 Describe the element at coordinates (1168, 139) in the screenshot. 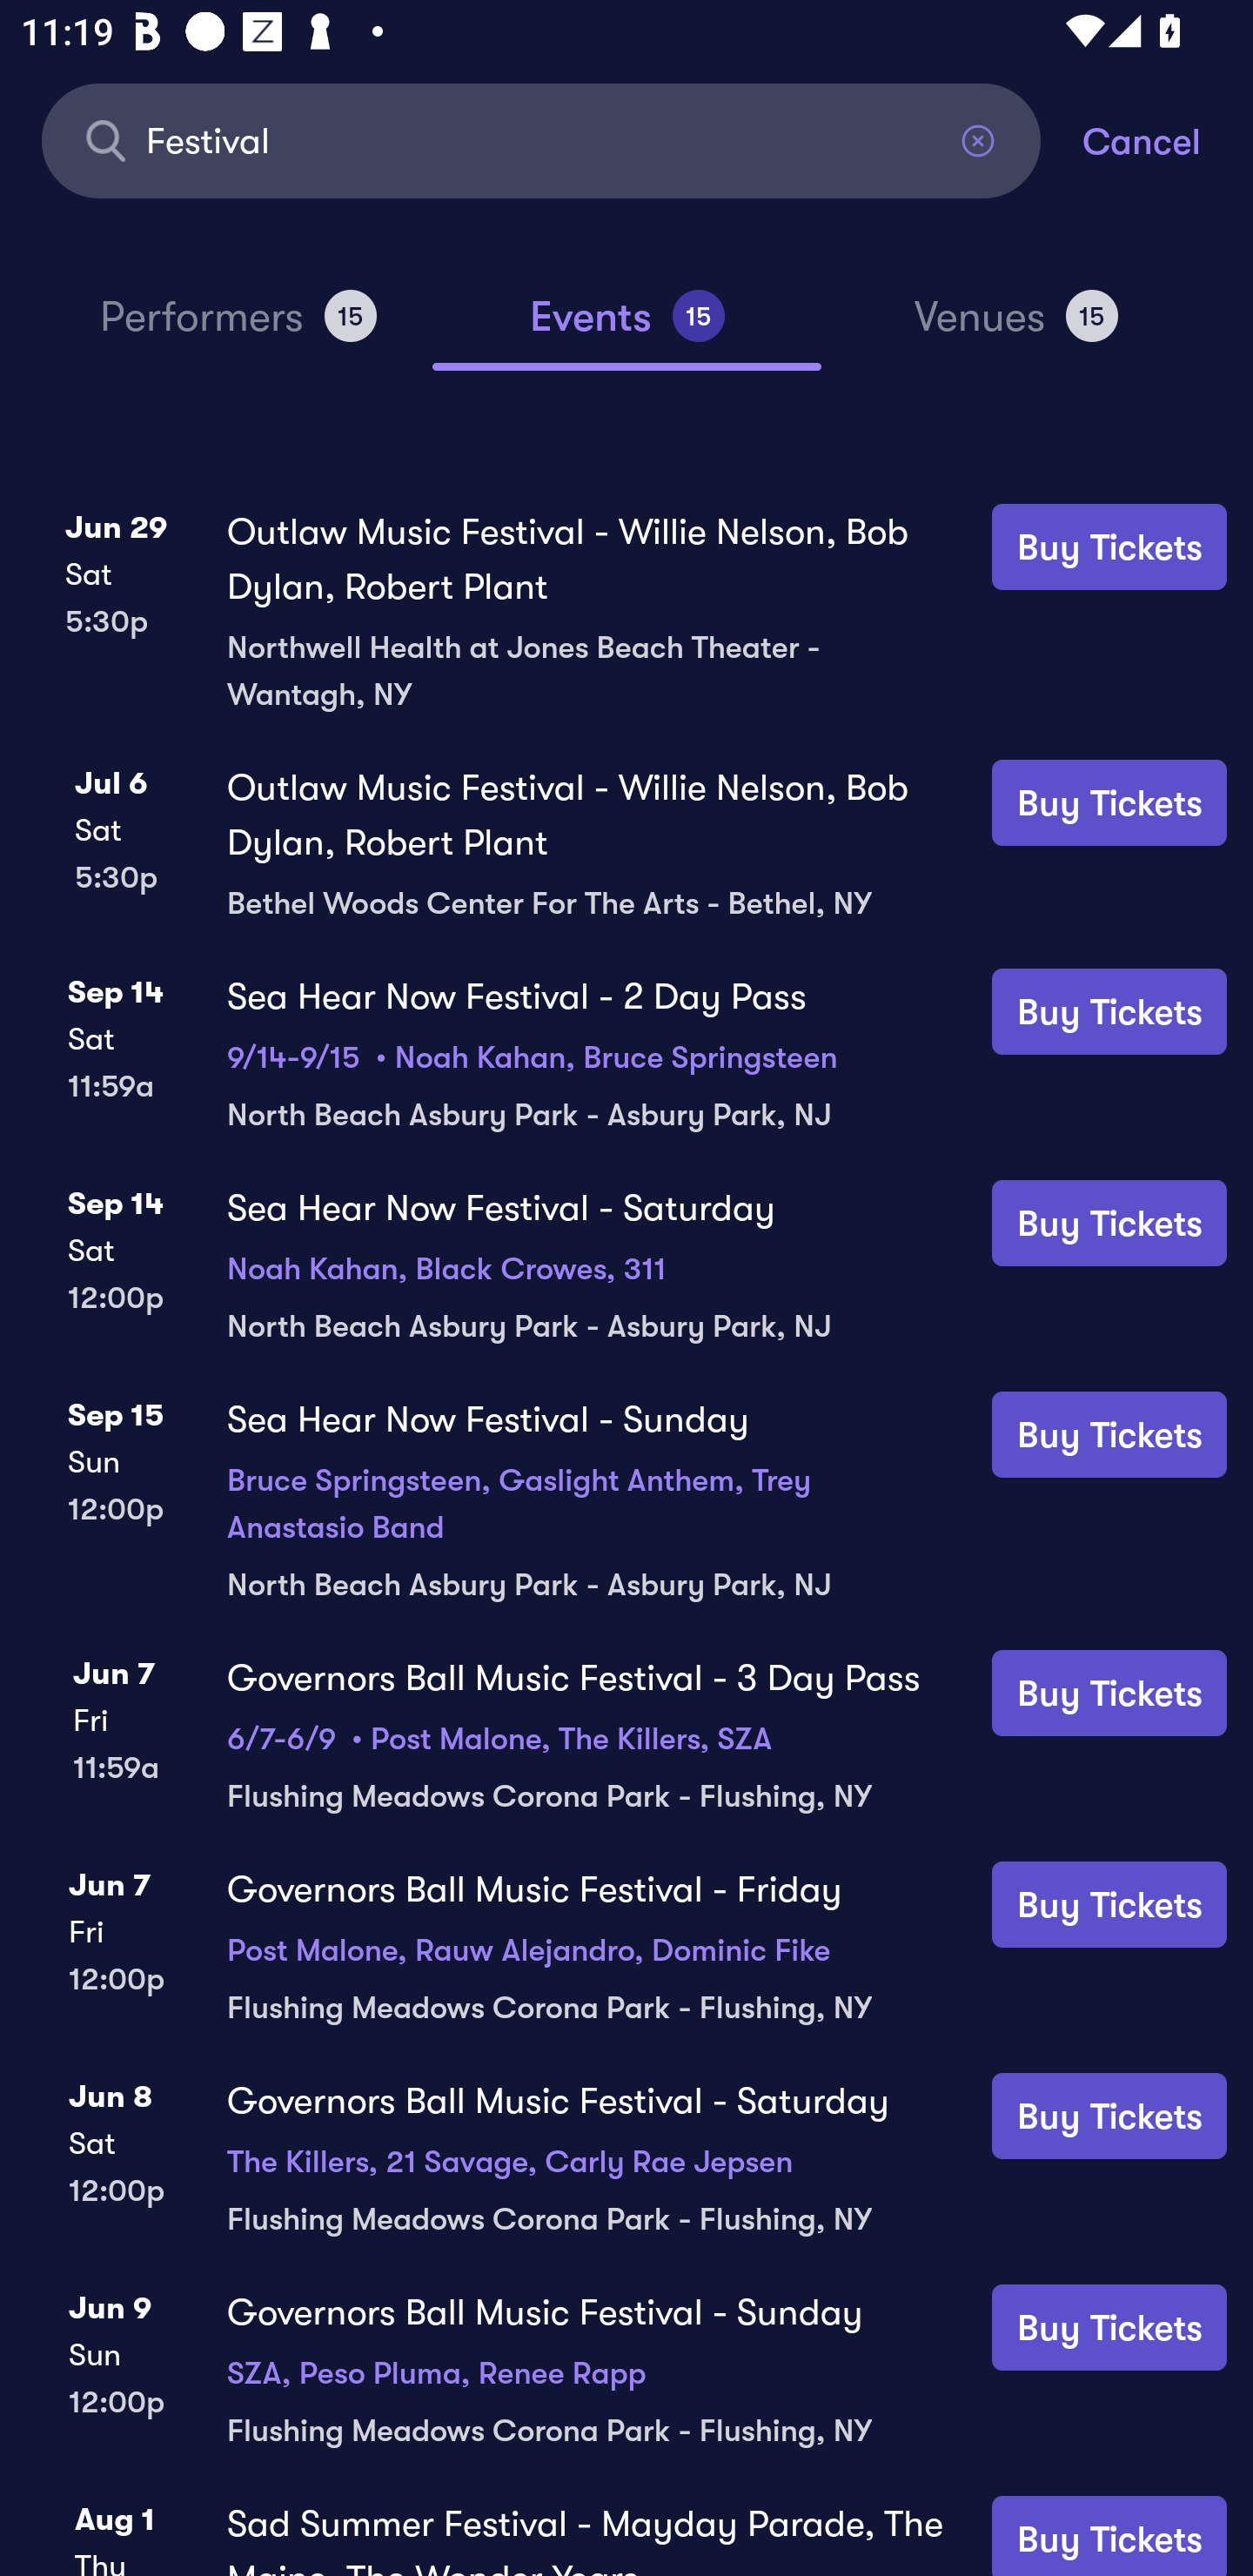

I see `Cancel` at that location.